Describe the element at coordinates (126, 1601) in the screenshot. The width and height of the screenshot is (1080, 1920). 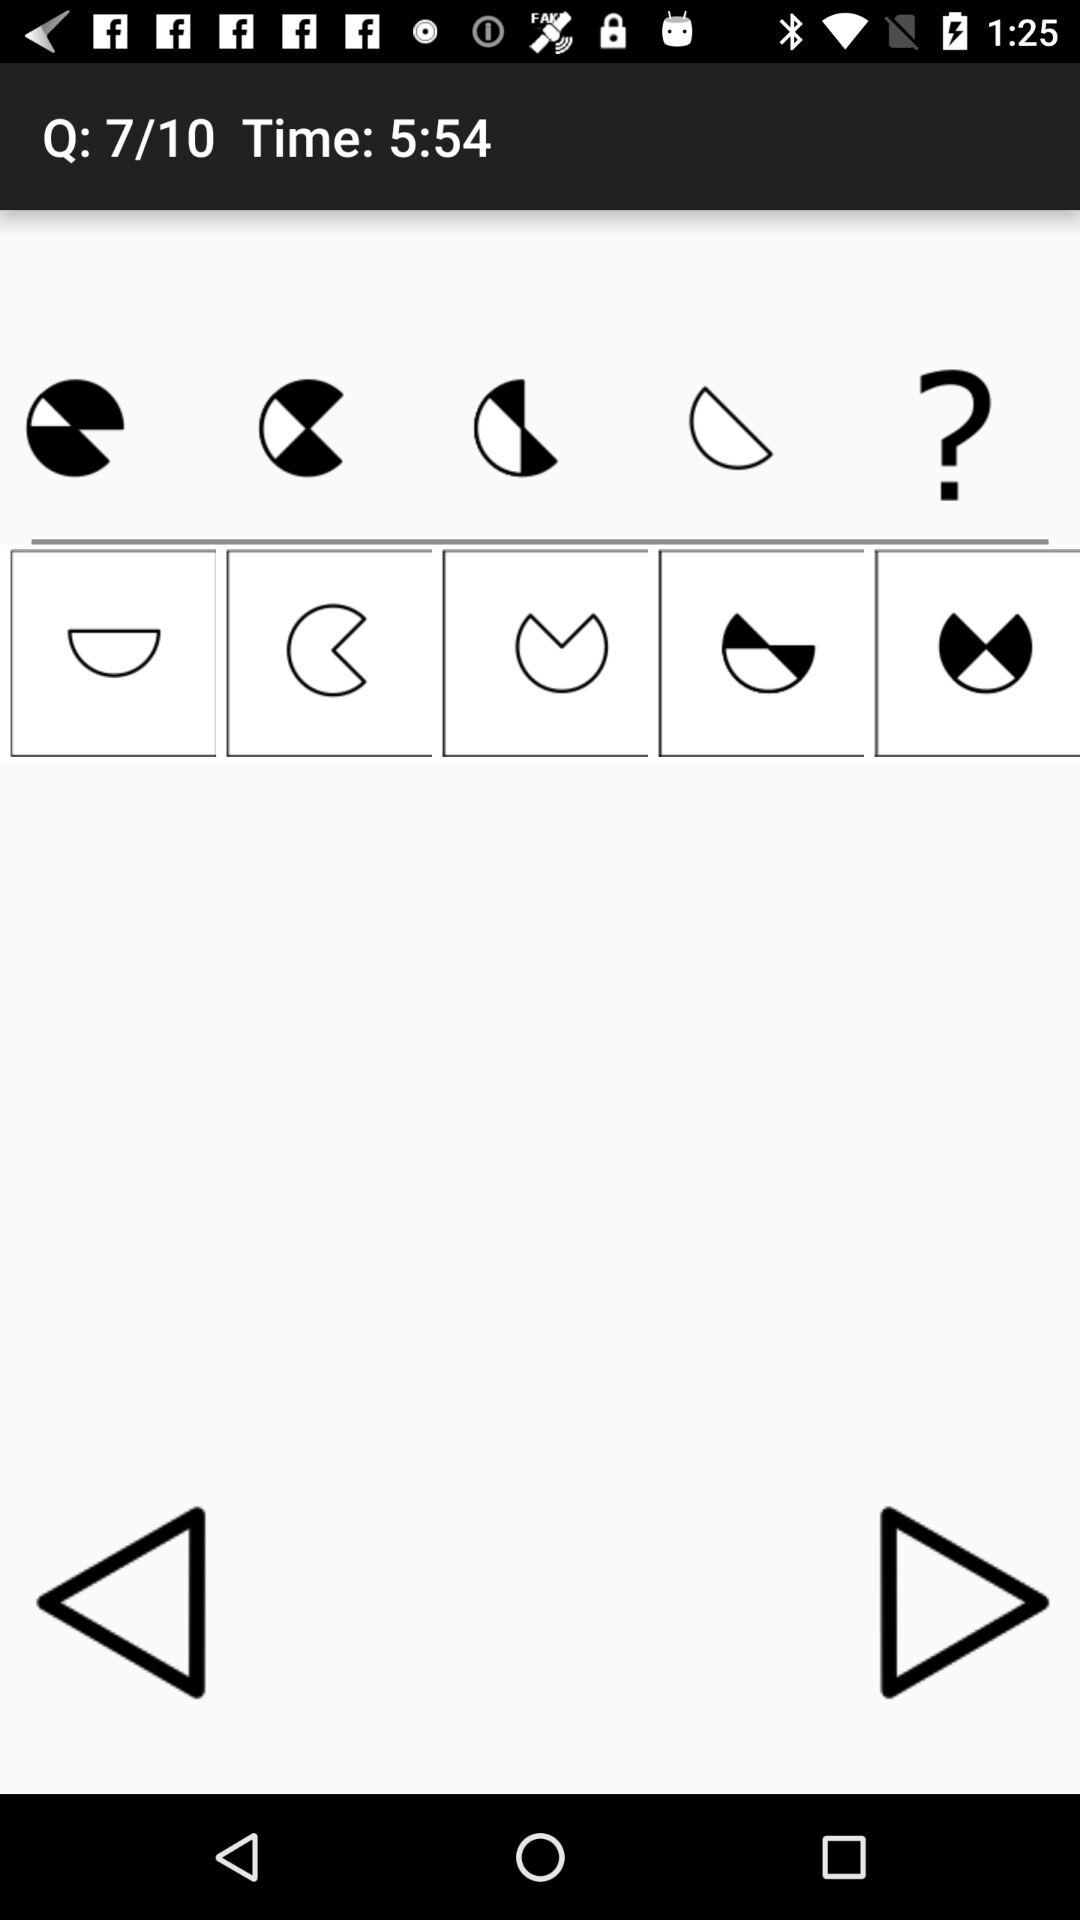
I see `turn off icon at the bottom left corner` at that location.